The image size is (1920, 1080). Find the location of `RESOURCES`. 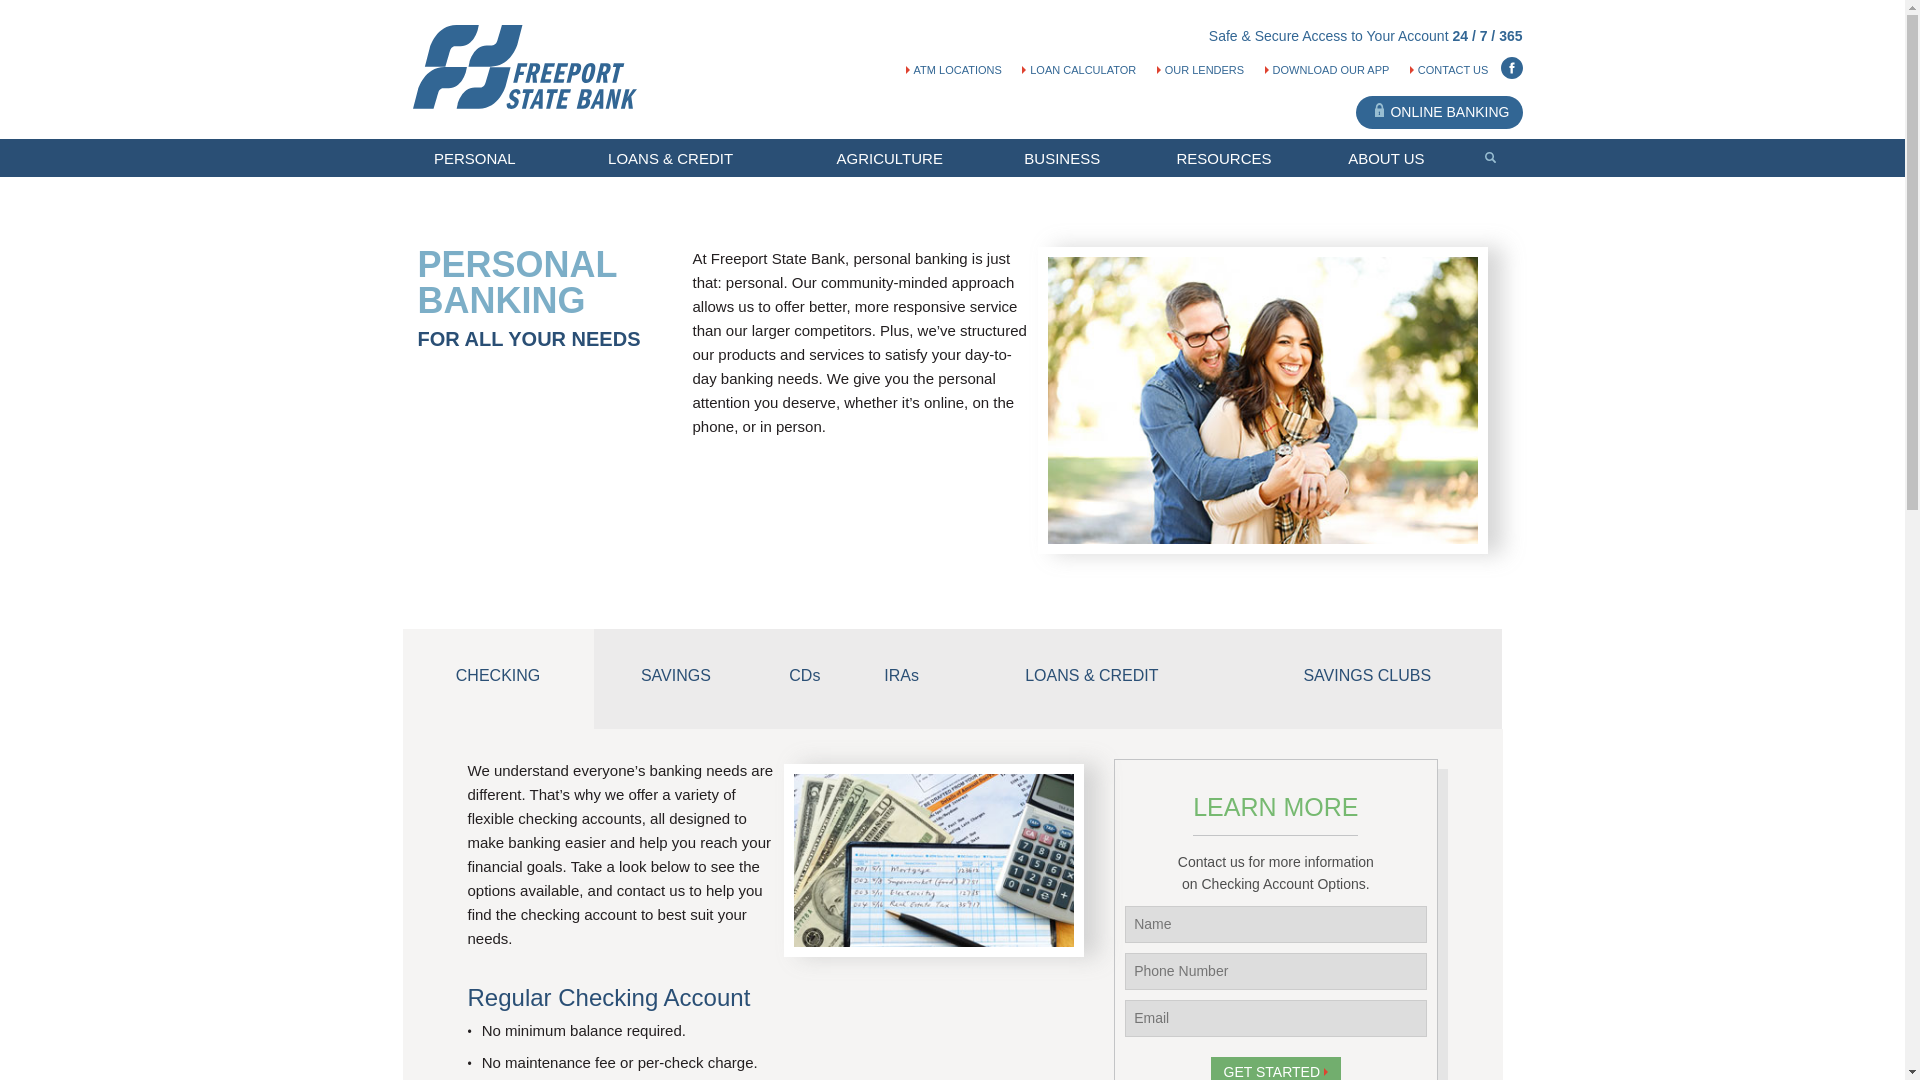

RESOURCES is located at coordinates (1230, 159).